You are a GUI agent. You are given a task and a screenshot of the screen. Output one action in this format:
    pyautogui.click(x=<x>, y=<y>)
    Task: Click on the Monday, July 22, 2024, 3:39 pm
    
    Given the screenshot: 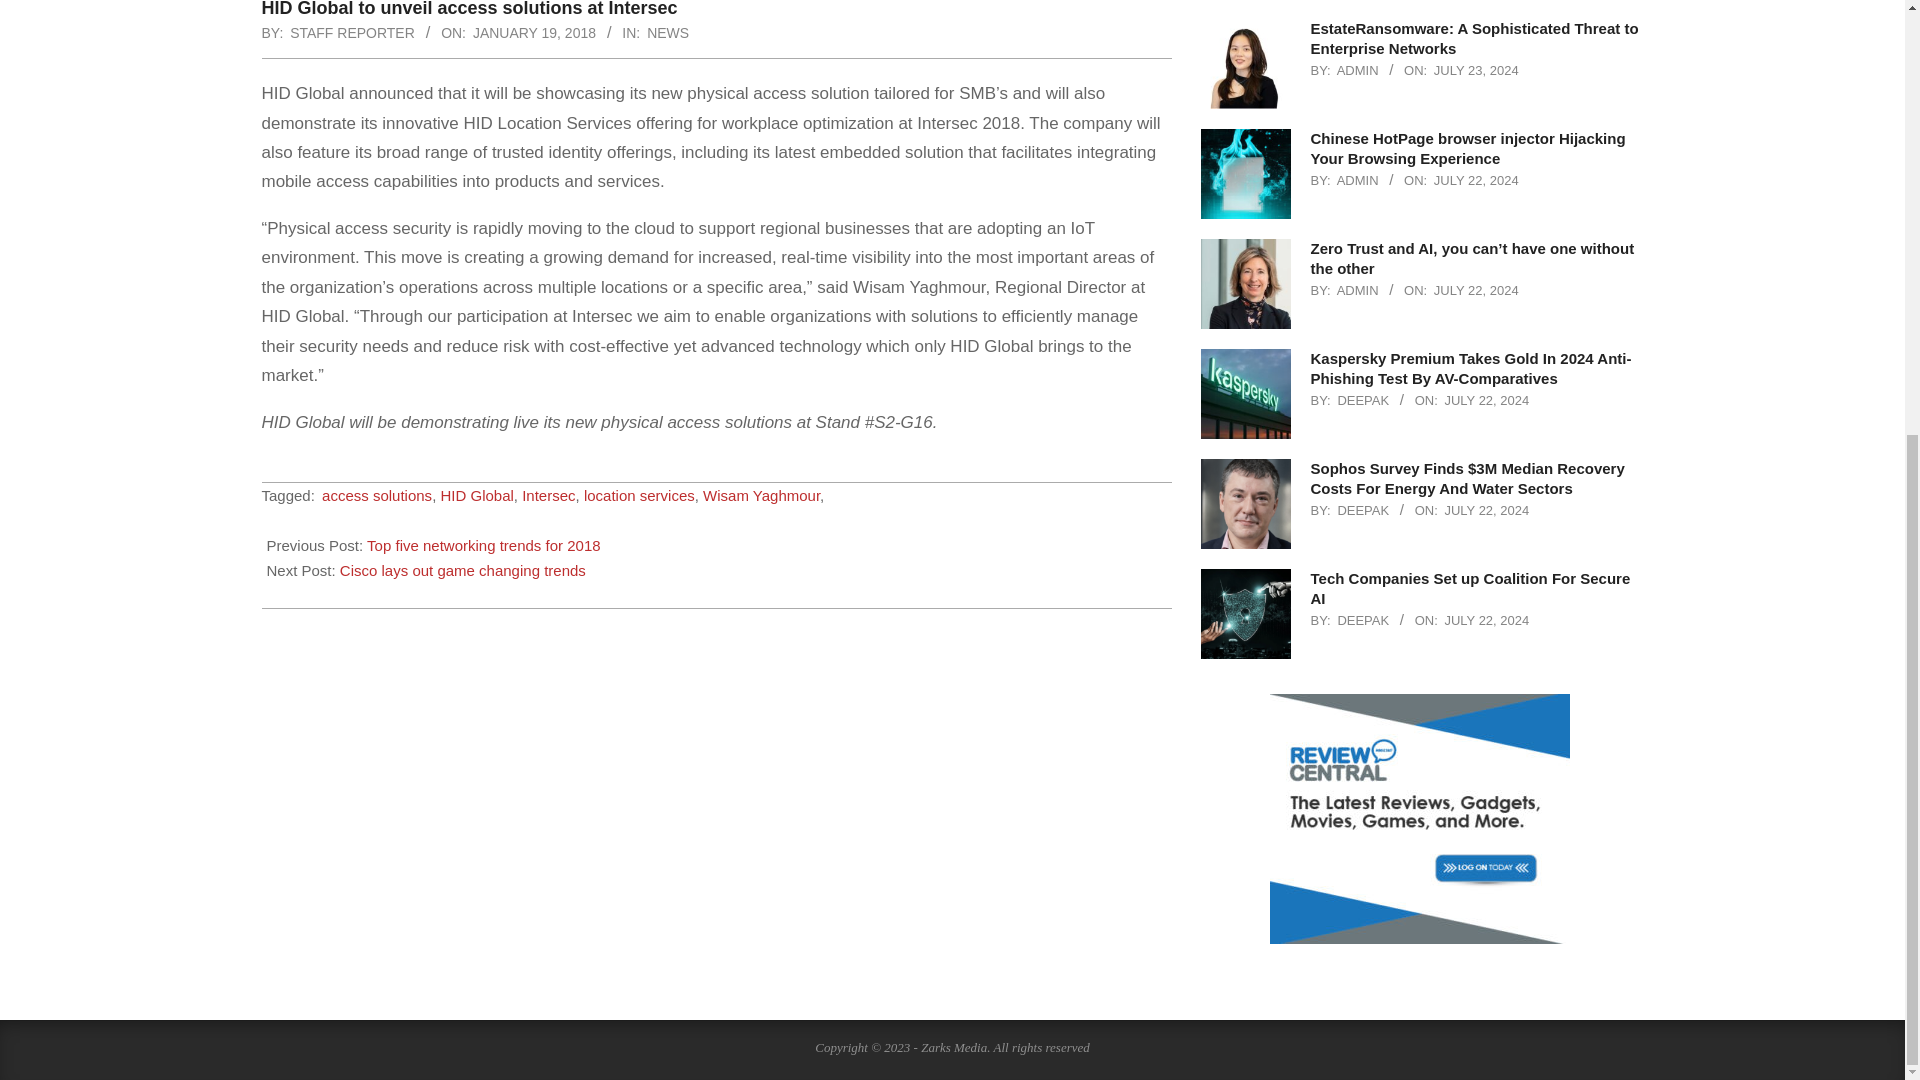 What is the action you would take?
    pyautogui.click(x=1476, y=290)
    